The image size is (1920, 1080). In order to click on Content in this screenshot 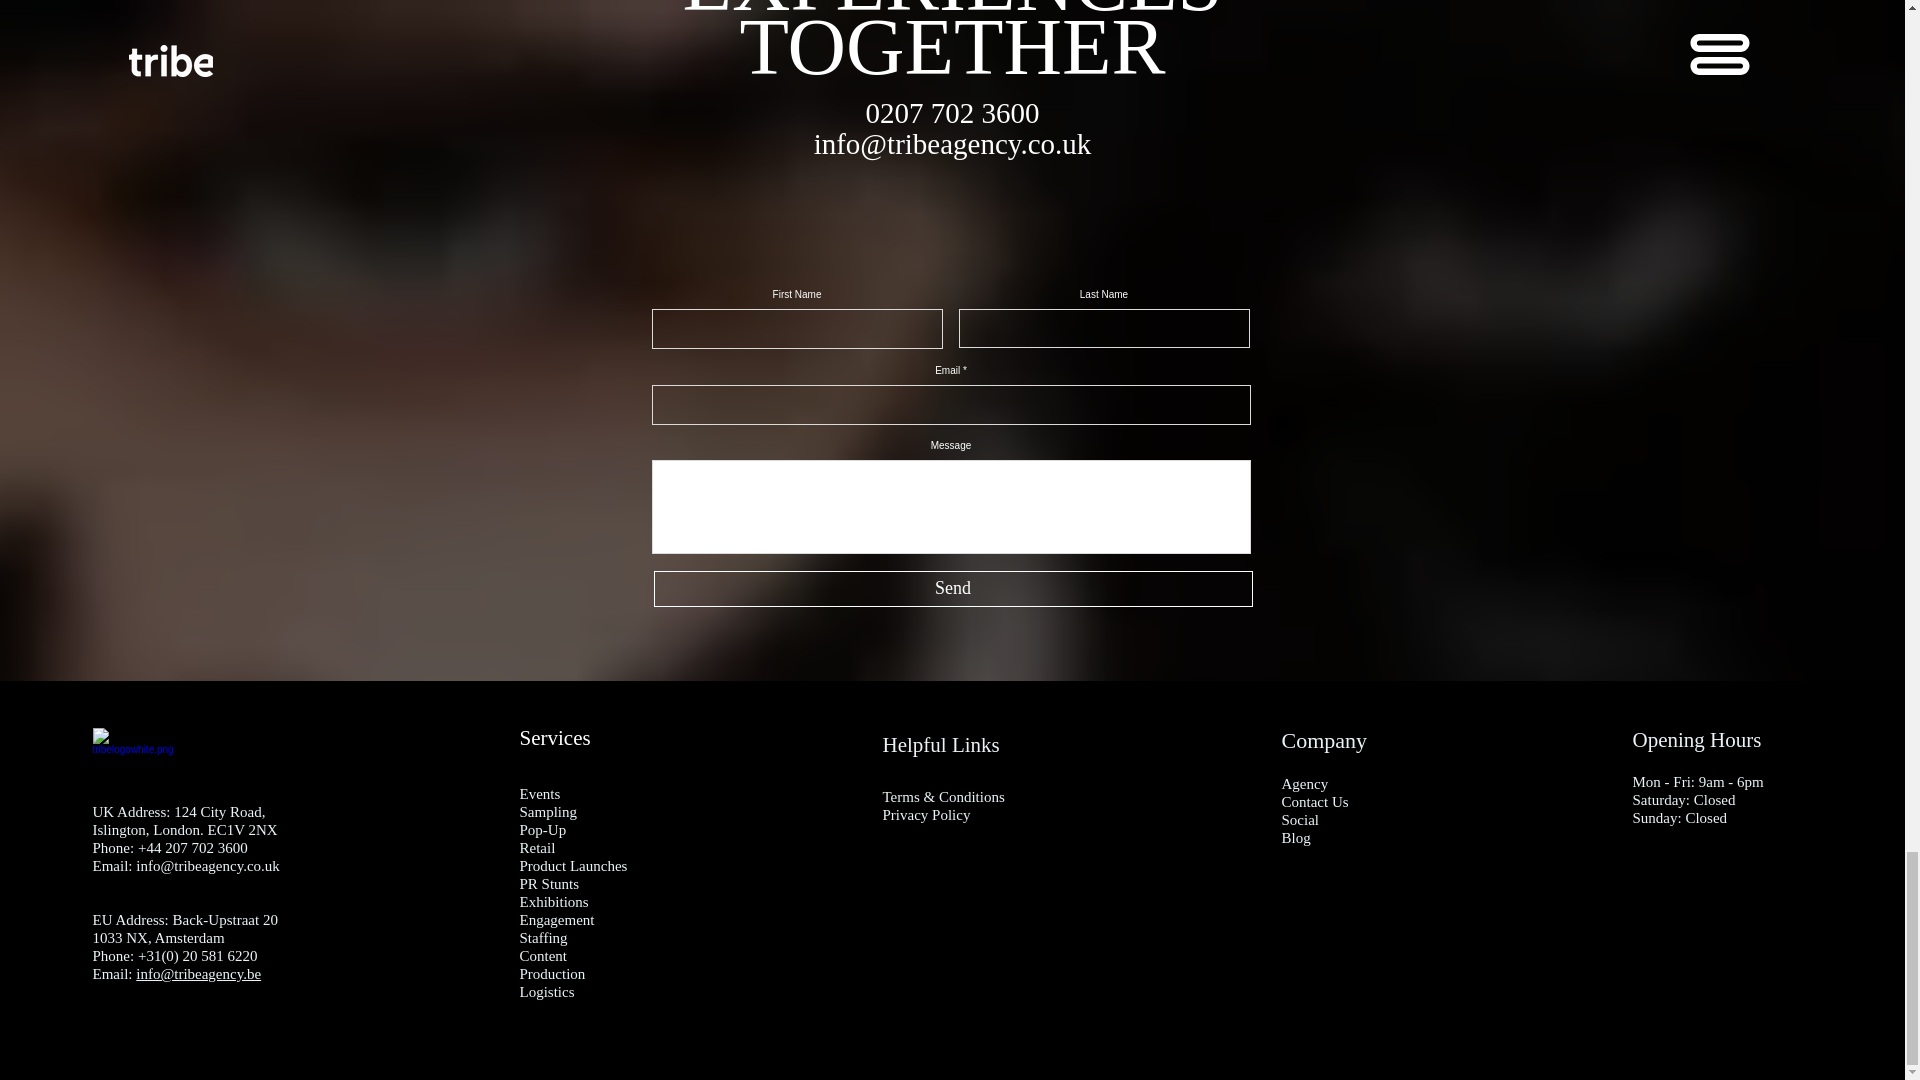, I will do `click(544, 956)`.